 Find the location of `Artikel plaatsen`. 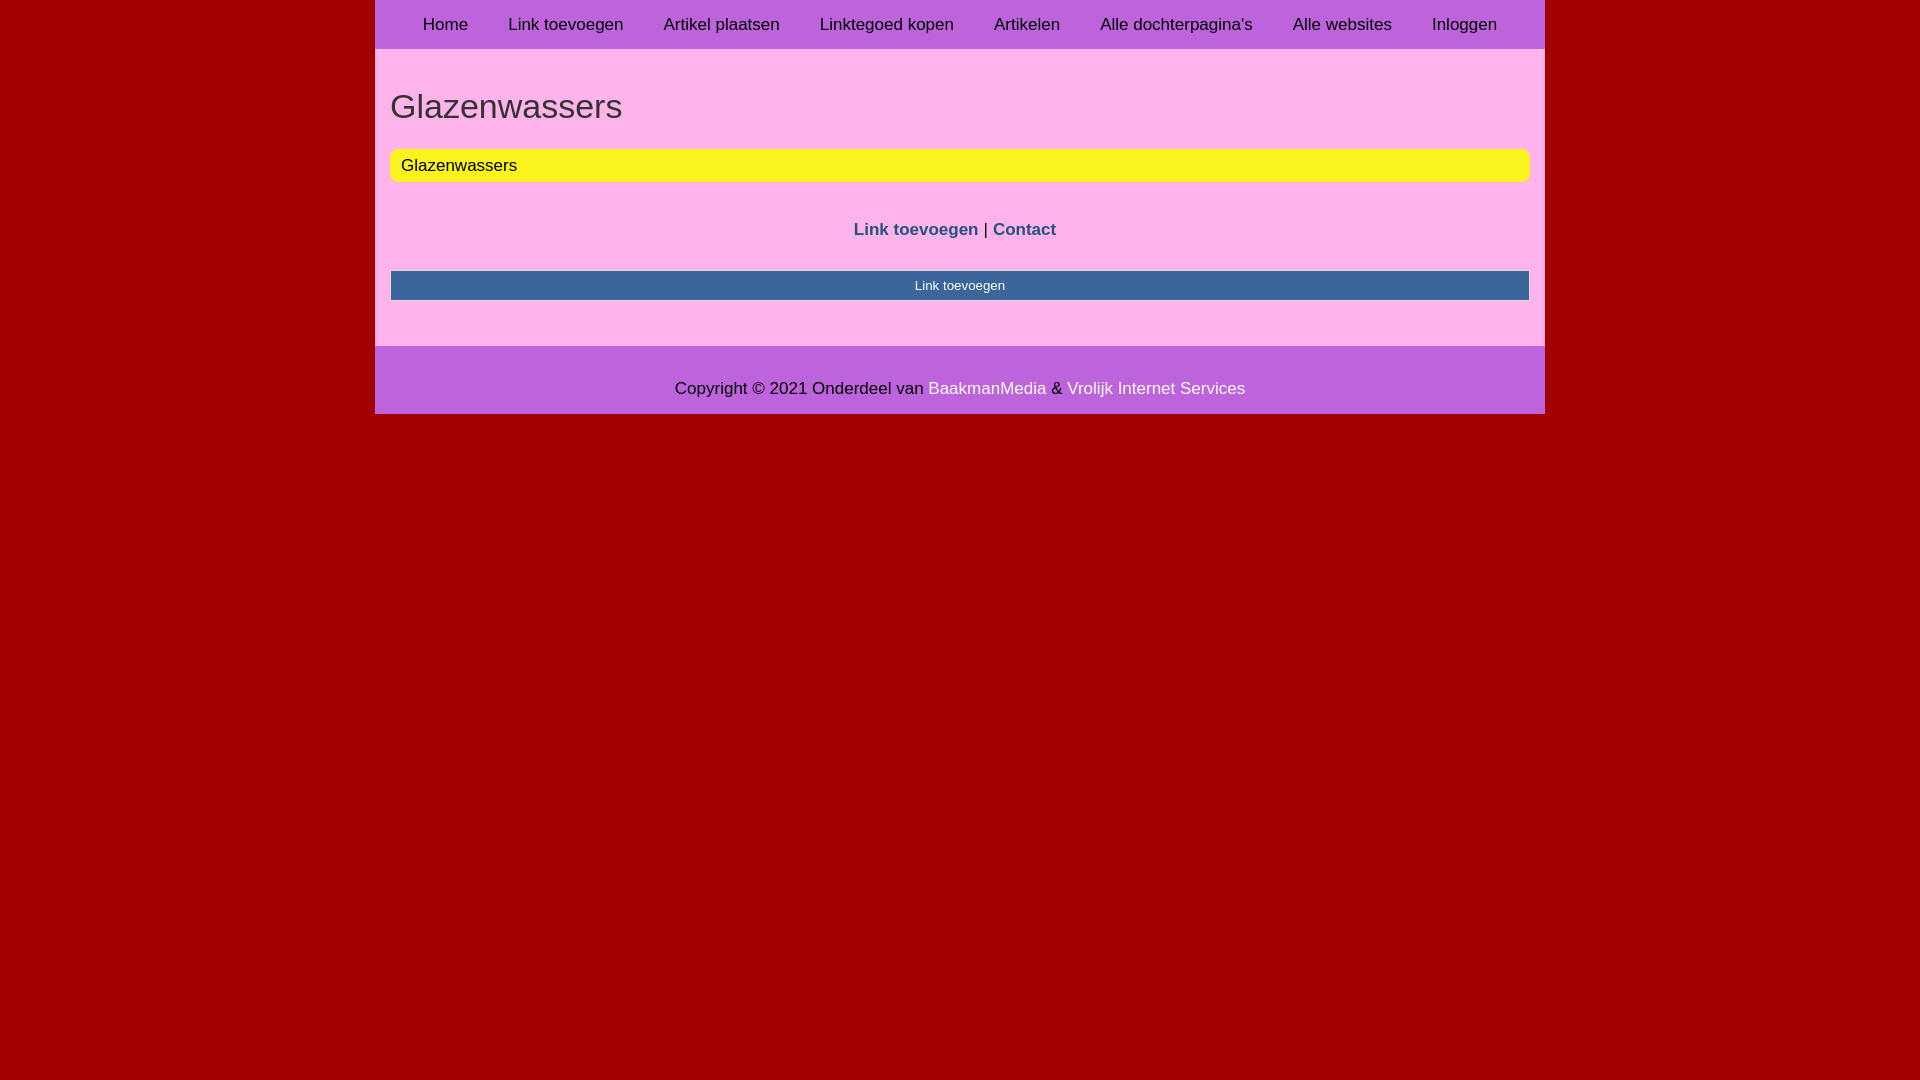

Artikel plaatsen is located at coordinates (722, 24).